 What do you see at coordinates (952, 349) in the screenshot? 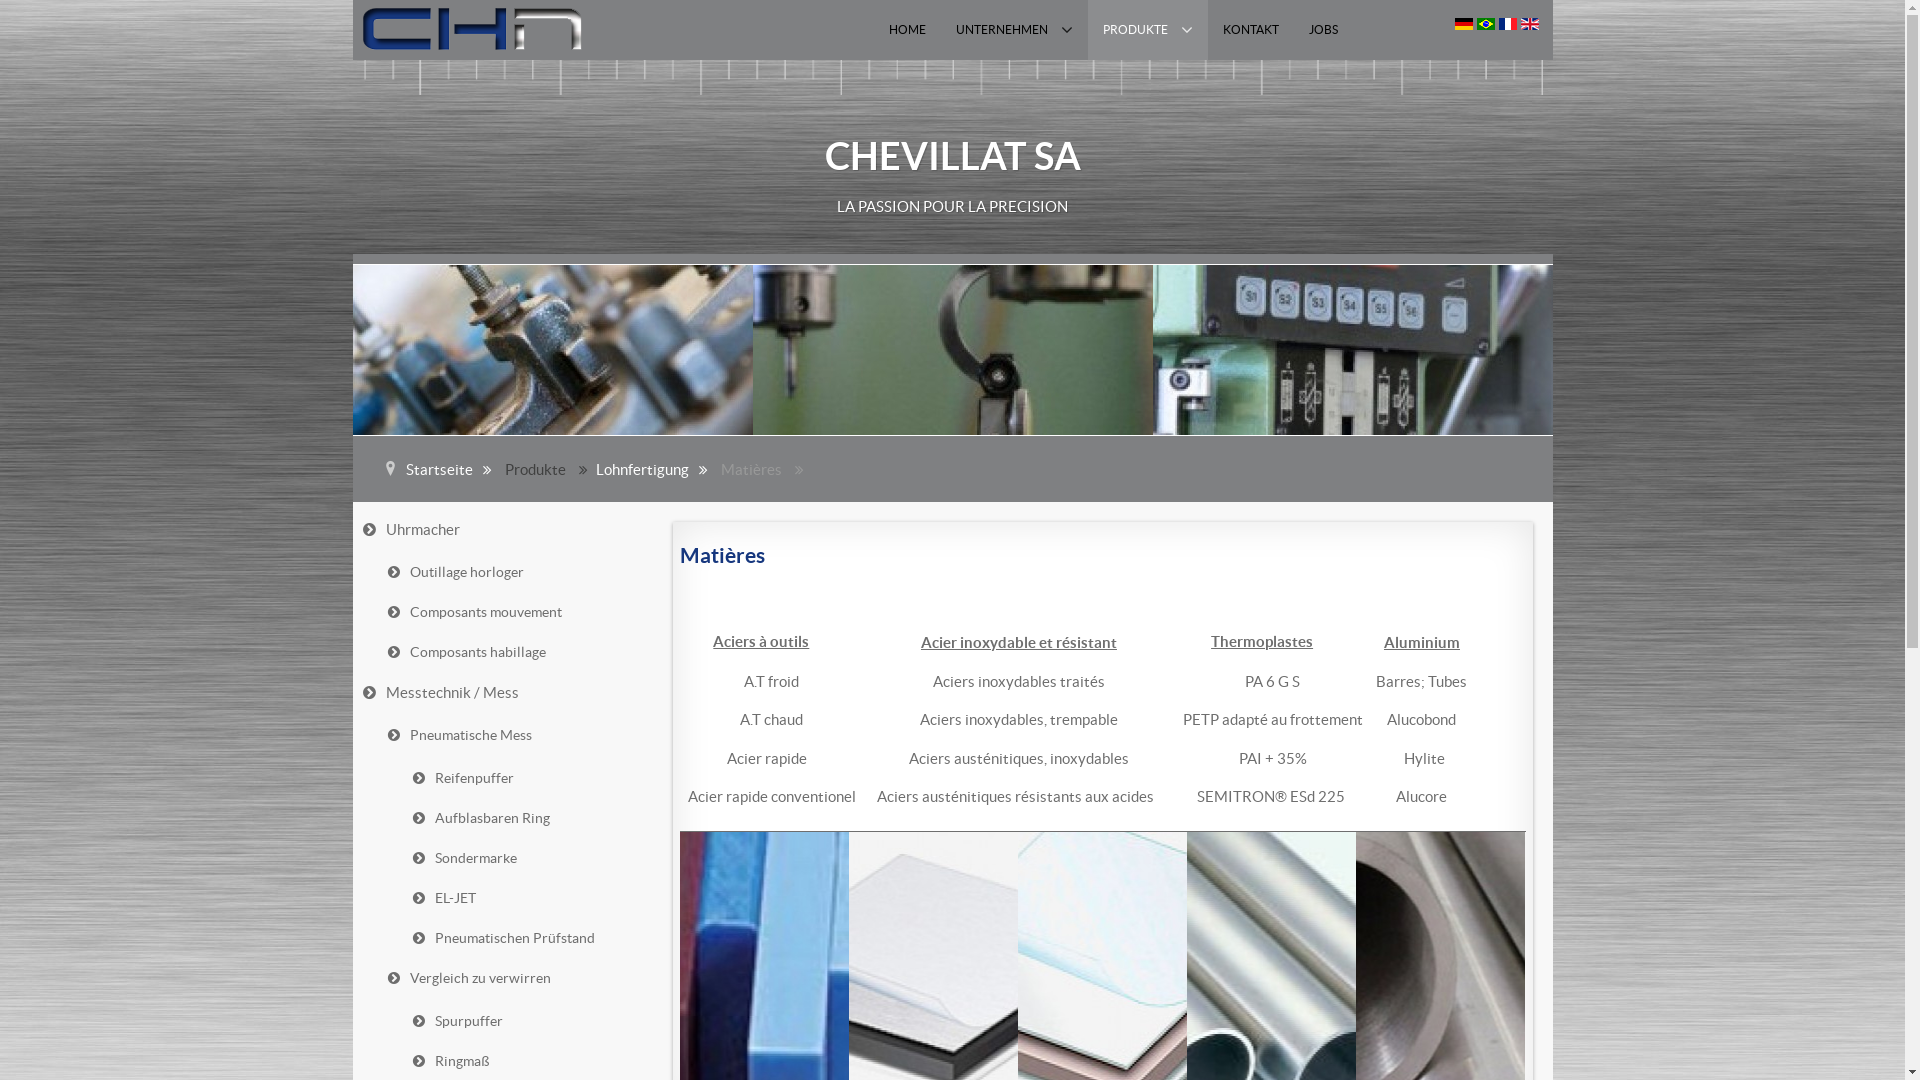
I see `LEX_3386-1ceb02bec0` at bounding box center [952, 349].